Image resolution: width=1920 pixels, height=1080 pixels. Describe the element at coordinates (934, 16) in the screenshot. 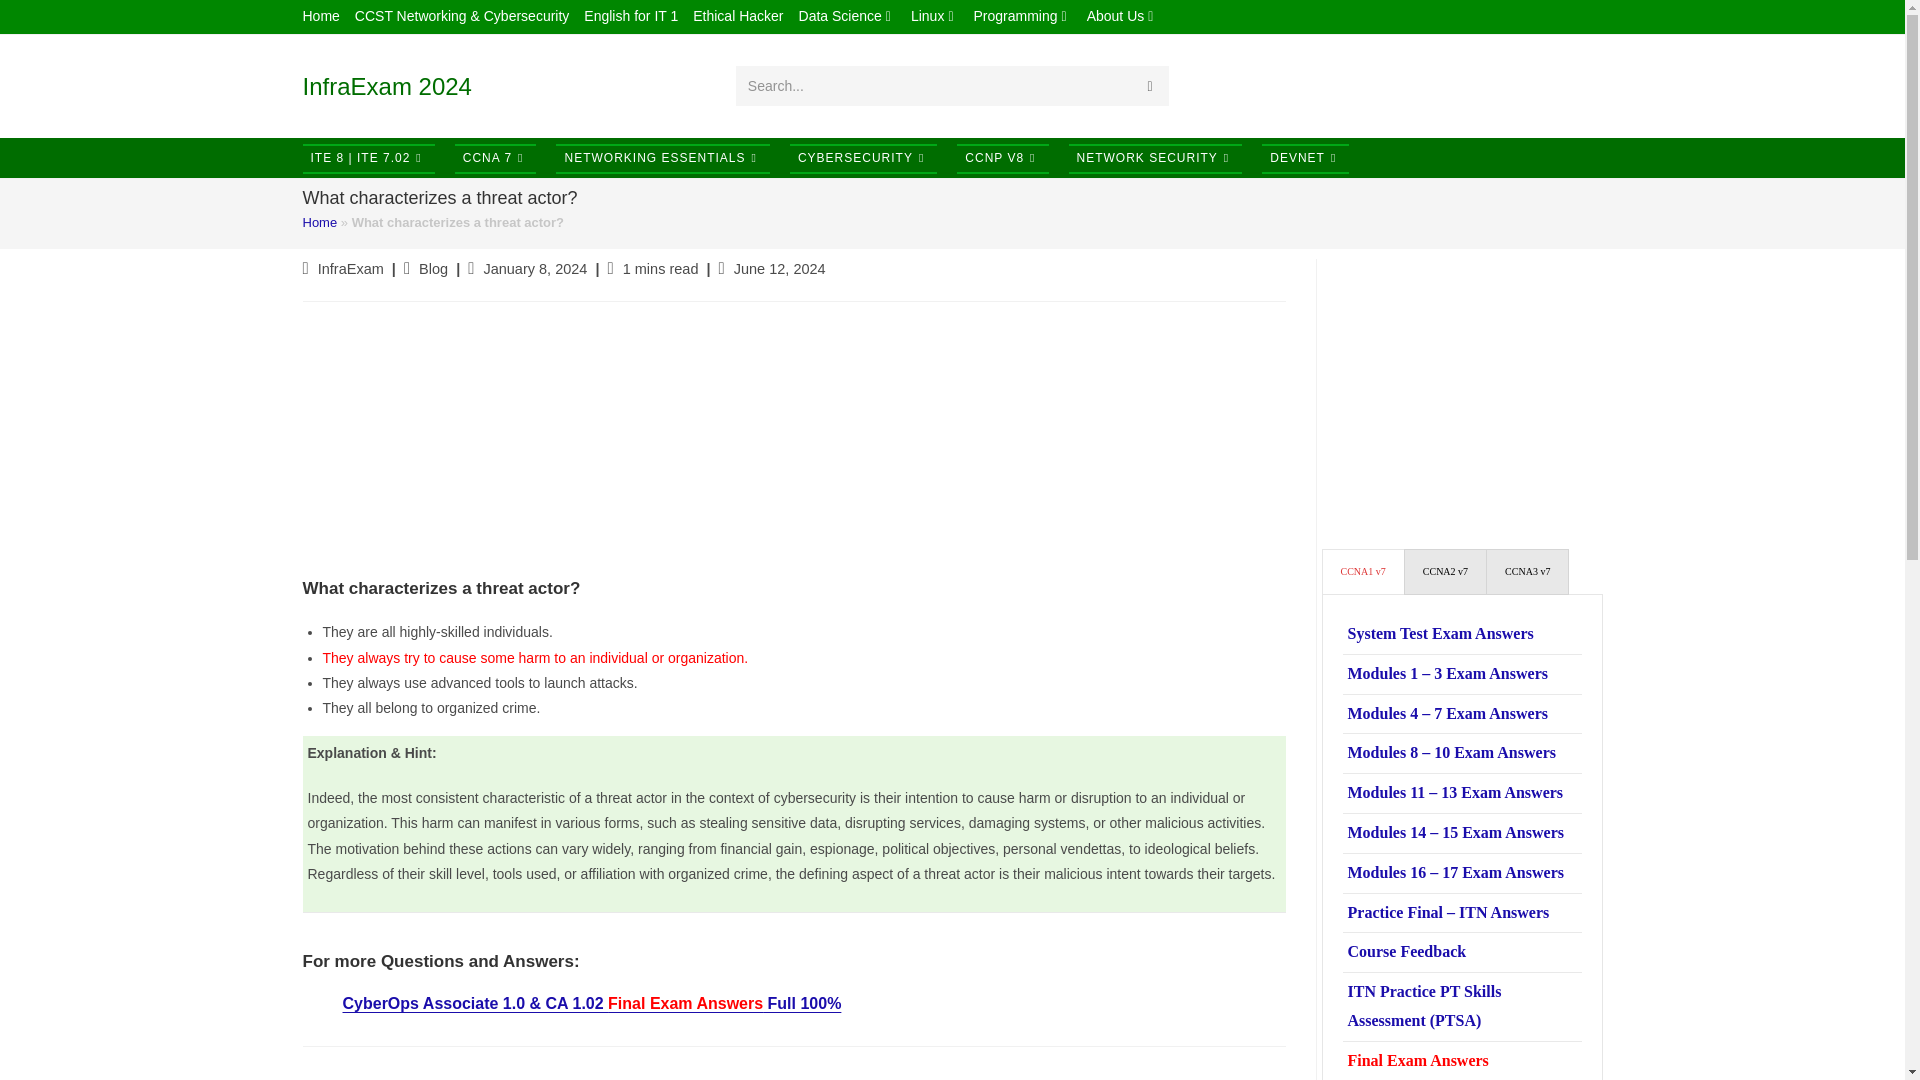

I see `Linux` at that location.